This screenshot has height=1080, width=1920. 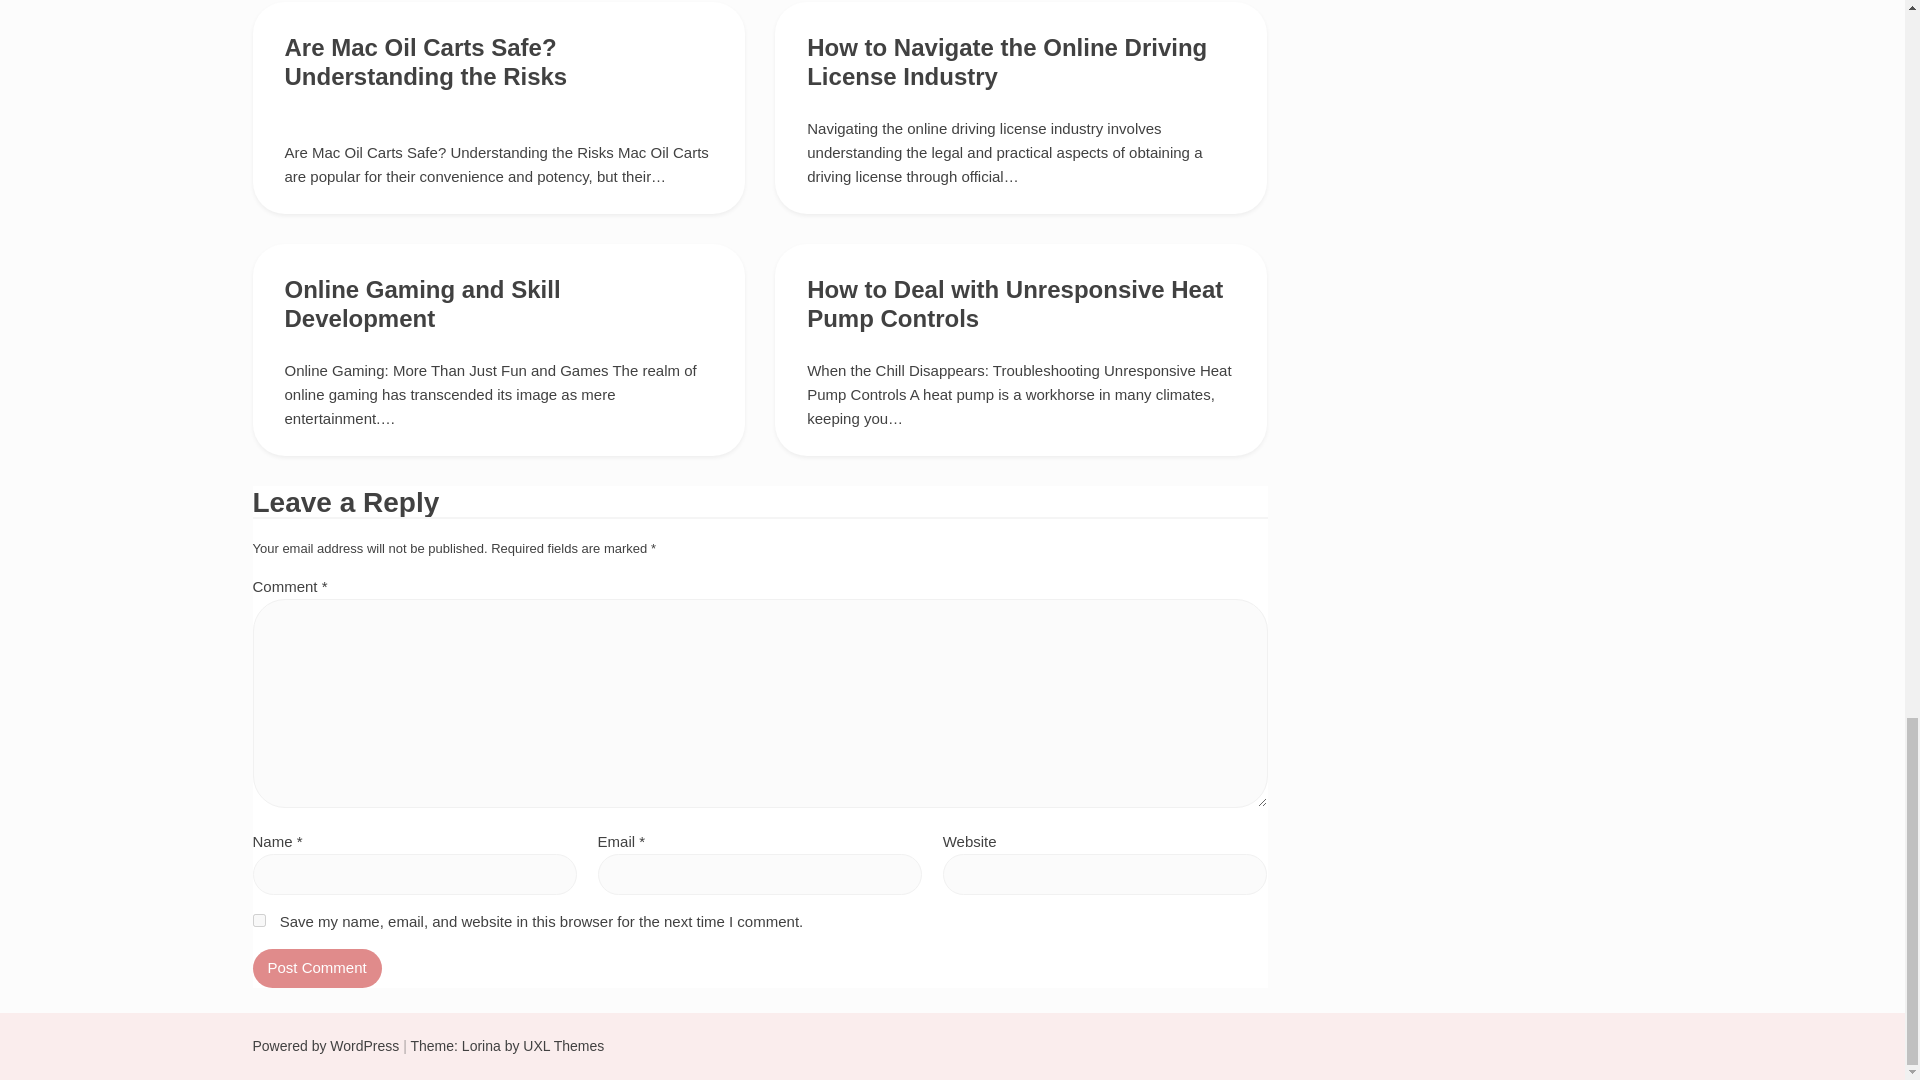 What do you see at coordinates (422, 304) in the screenshot?
I see `Online Gaming and Skill Development` at bounding box center [422, 304].